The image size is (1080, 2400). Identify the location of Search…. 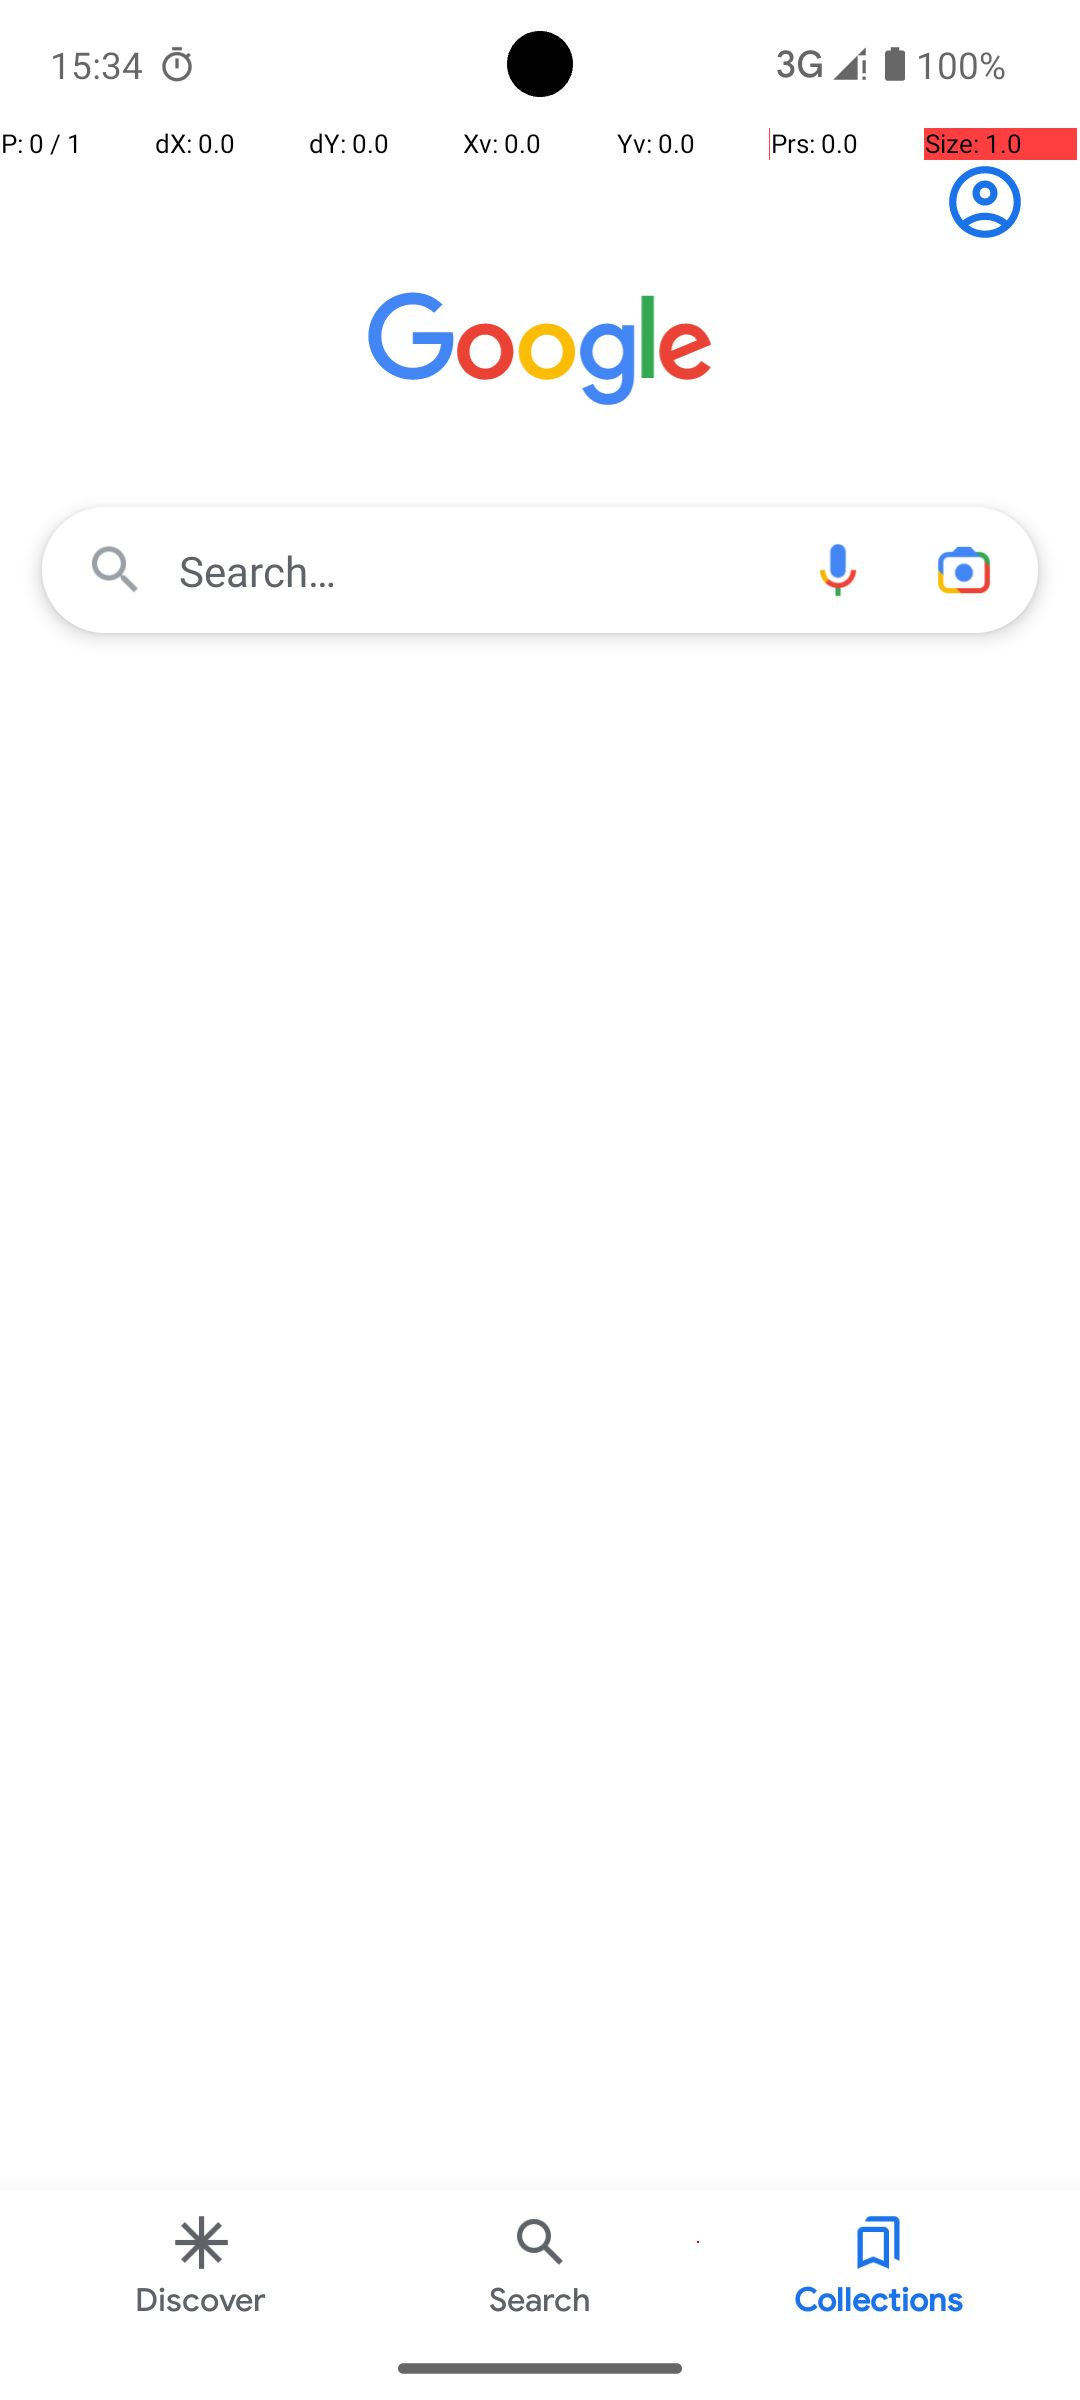
(540, 570).